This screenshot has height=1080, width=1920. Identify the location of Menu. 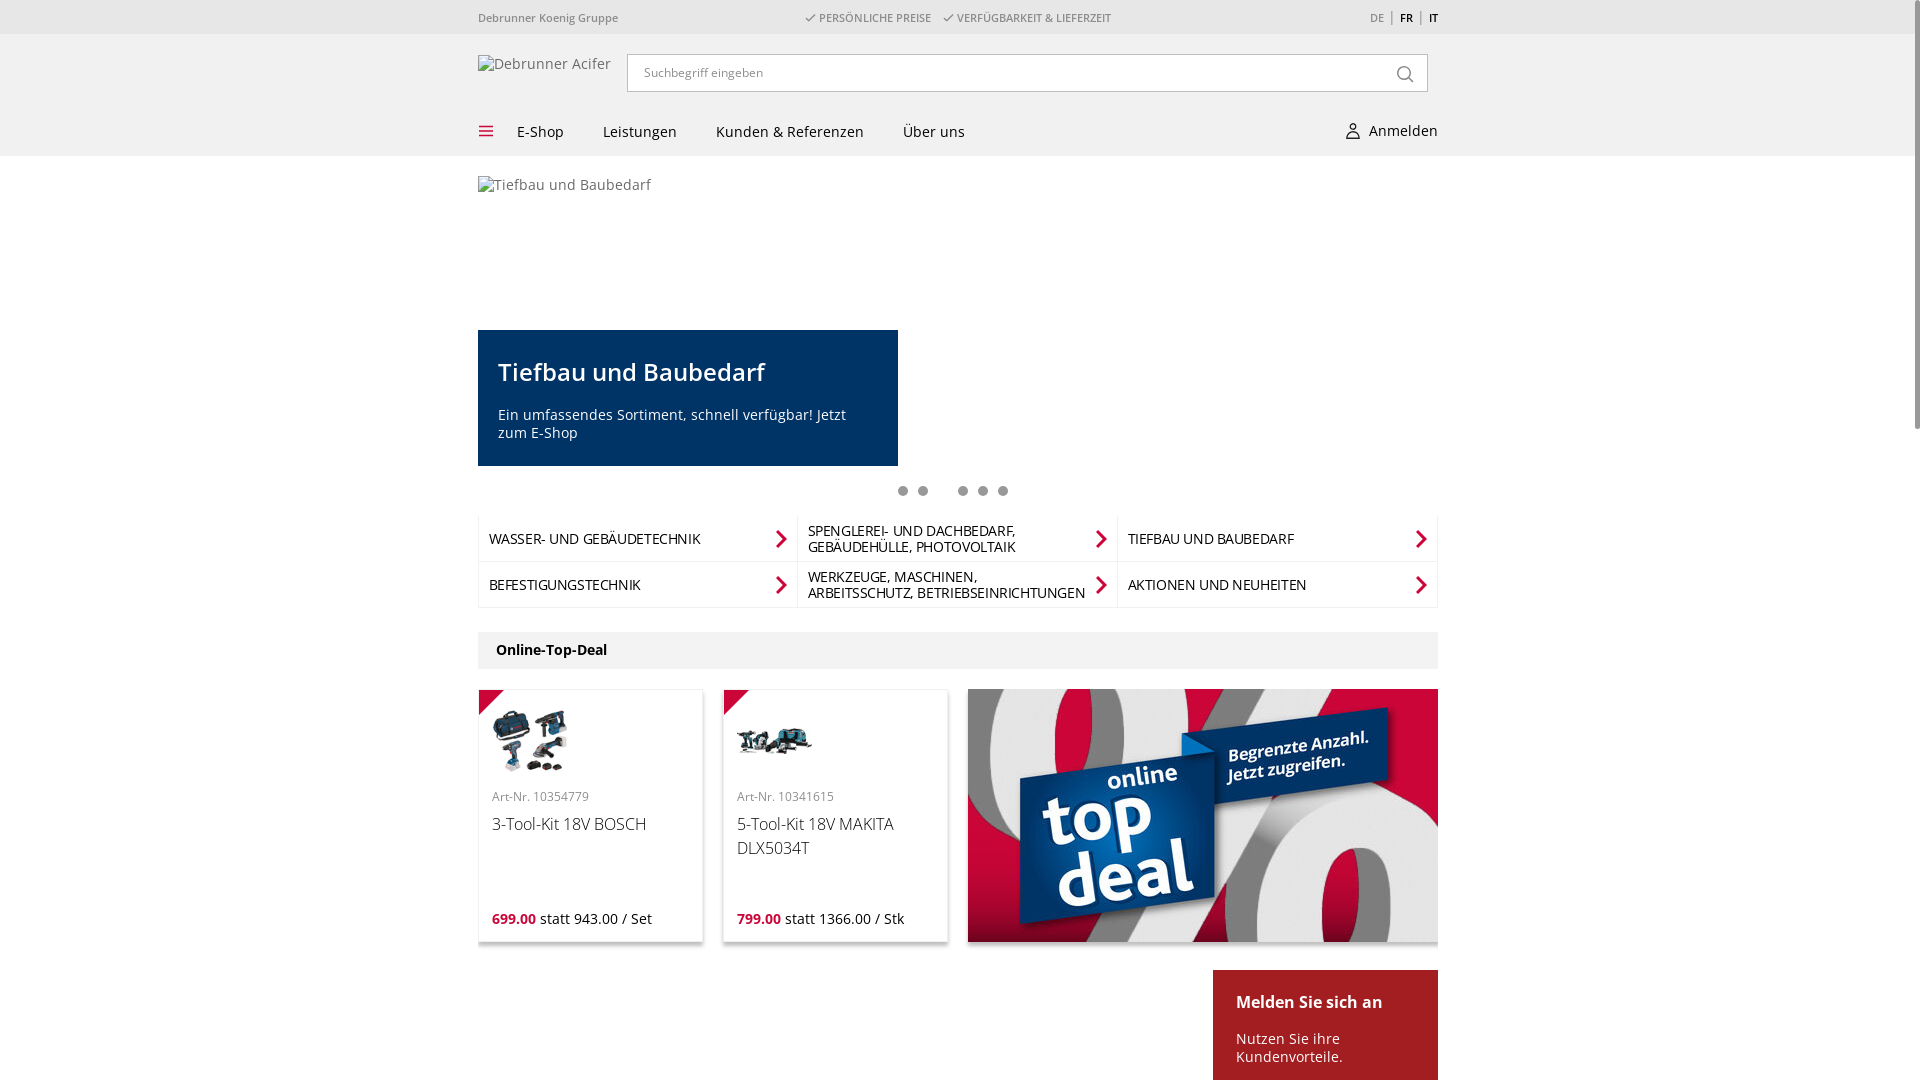
(488, 132).